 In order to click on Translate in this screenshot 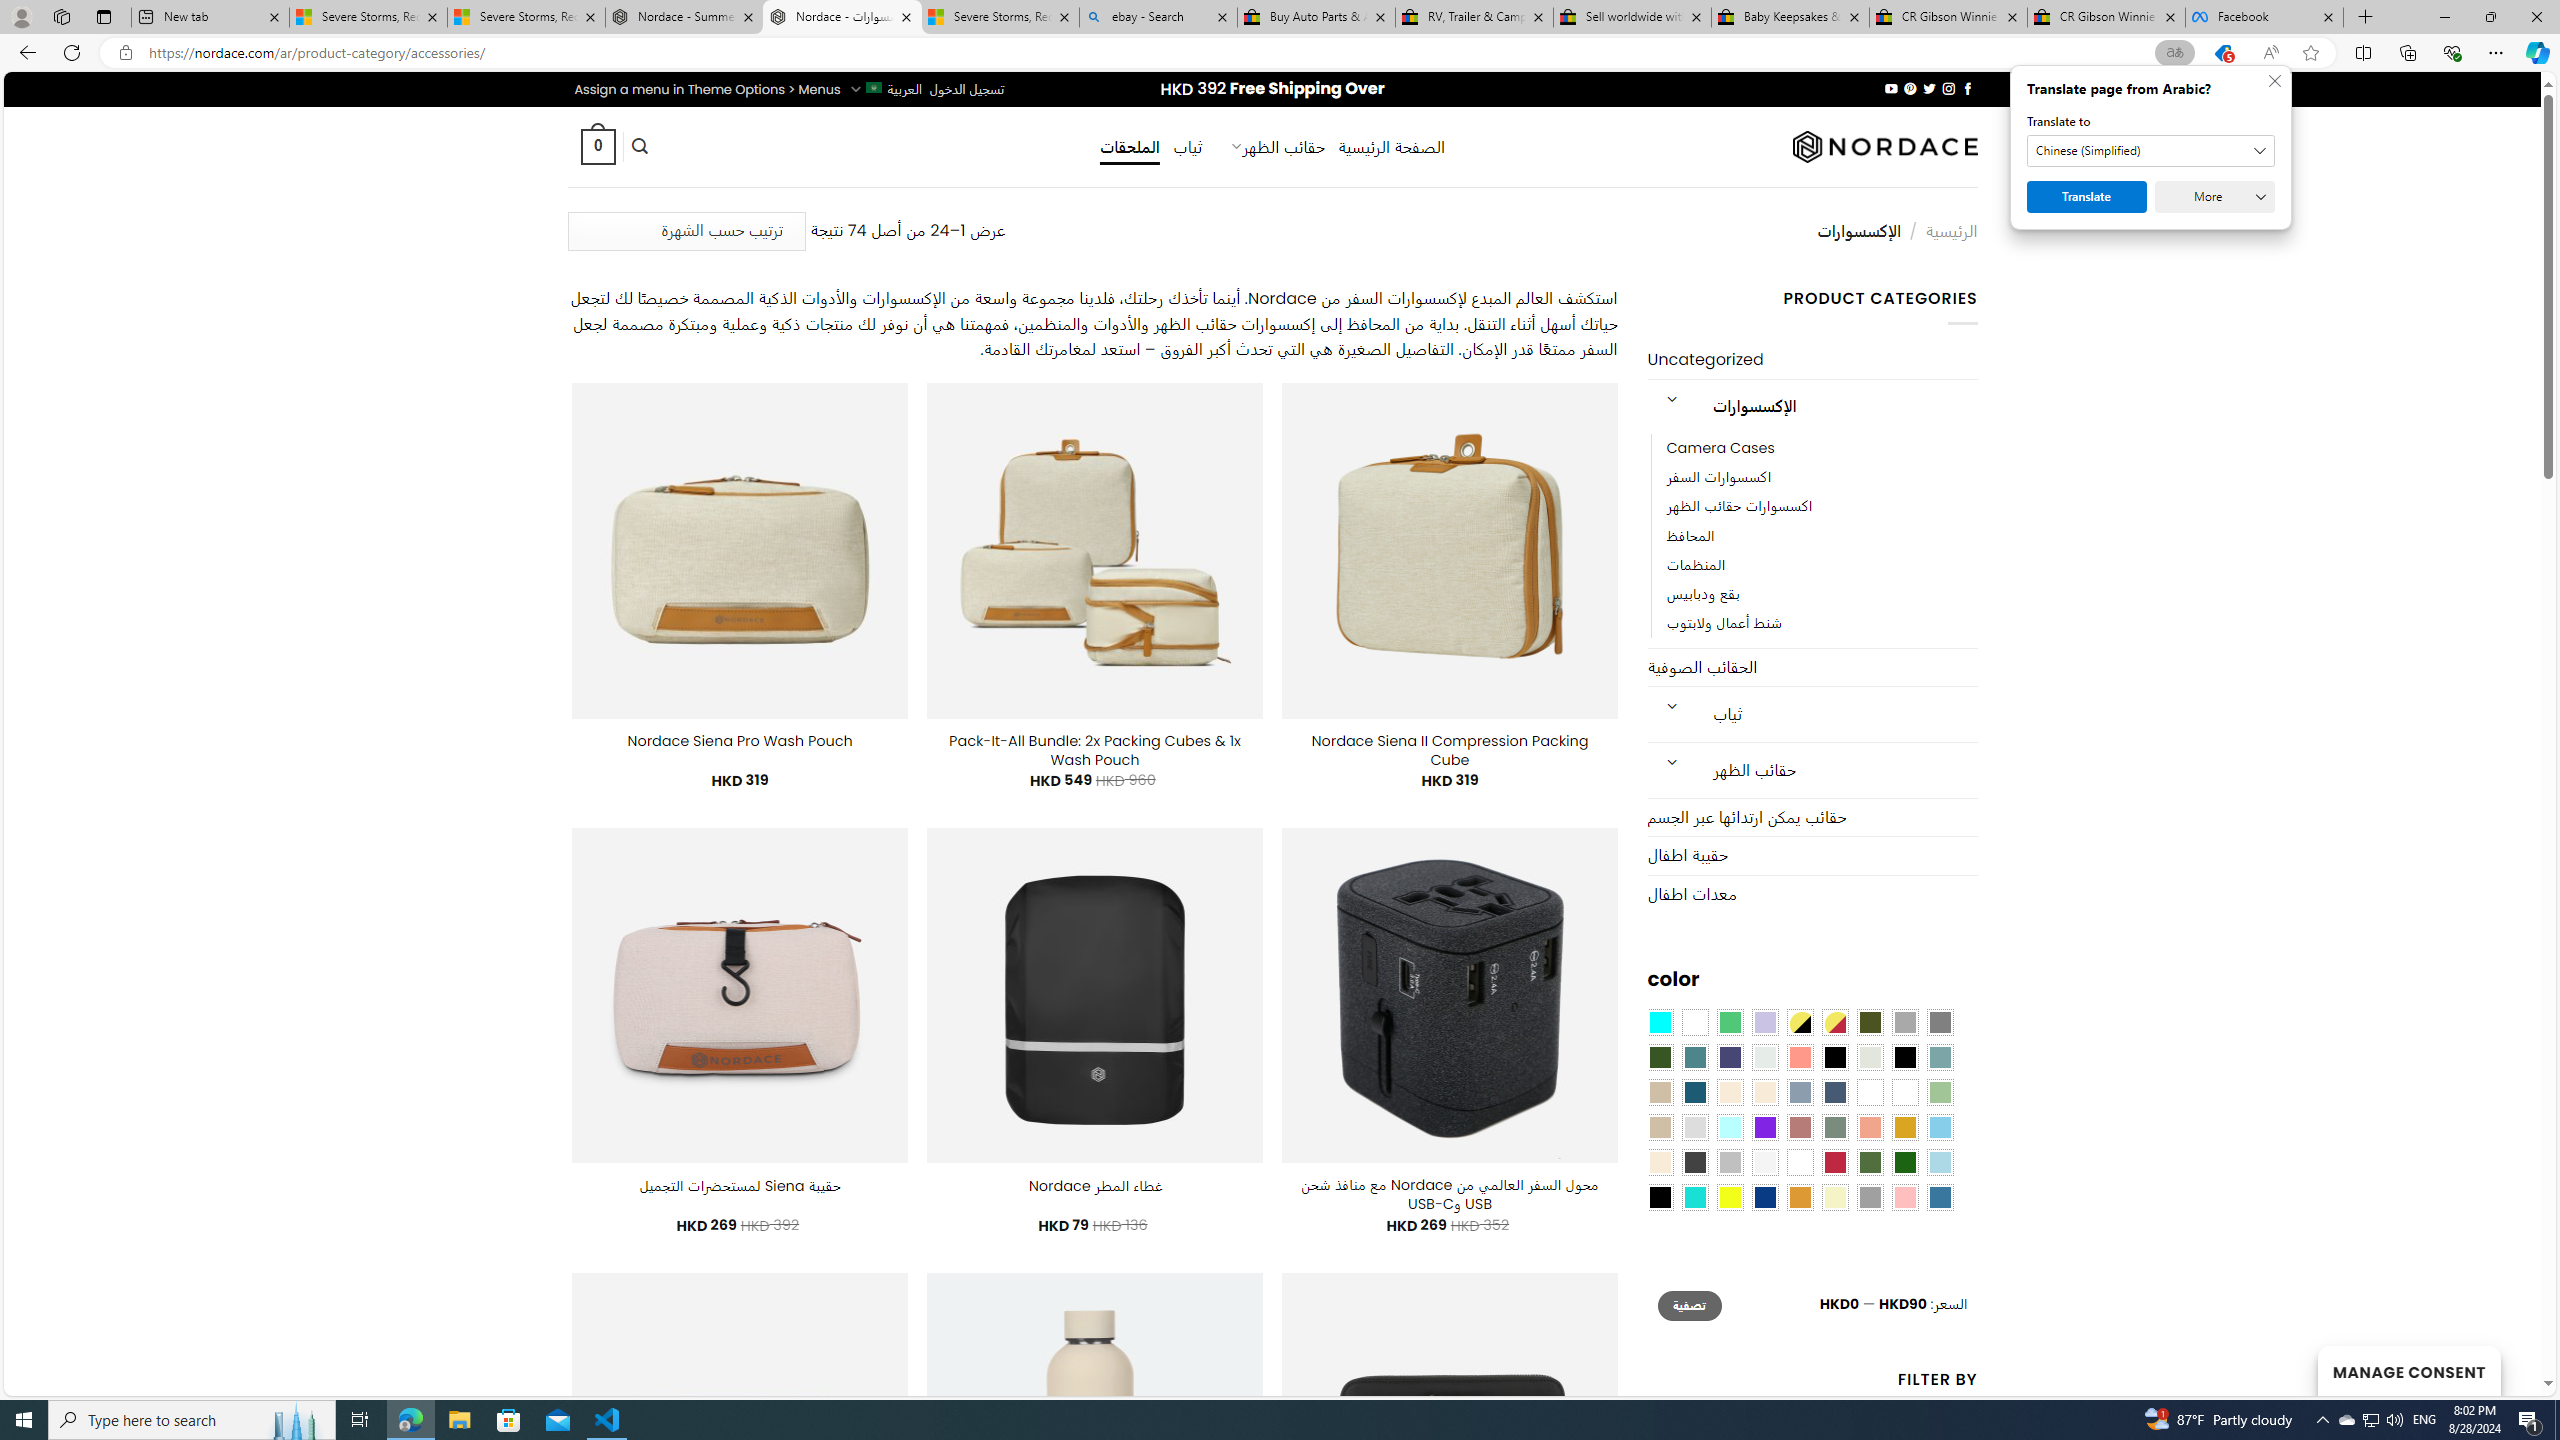, I will do `click(2087, 197)`.